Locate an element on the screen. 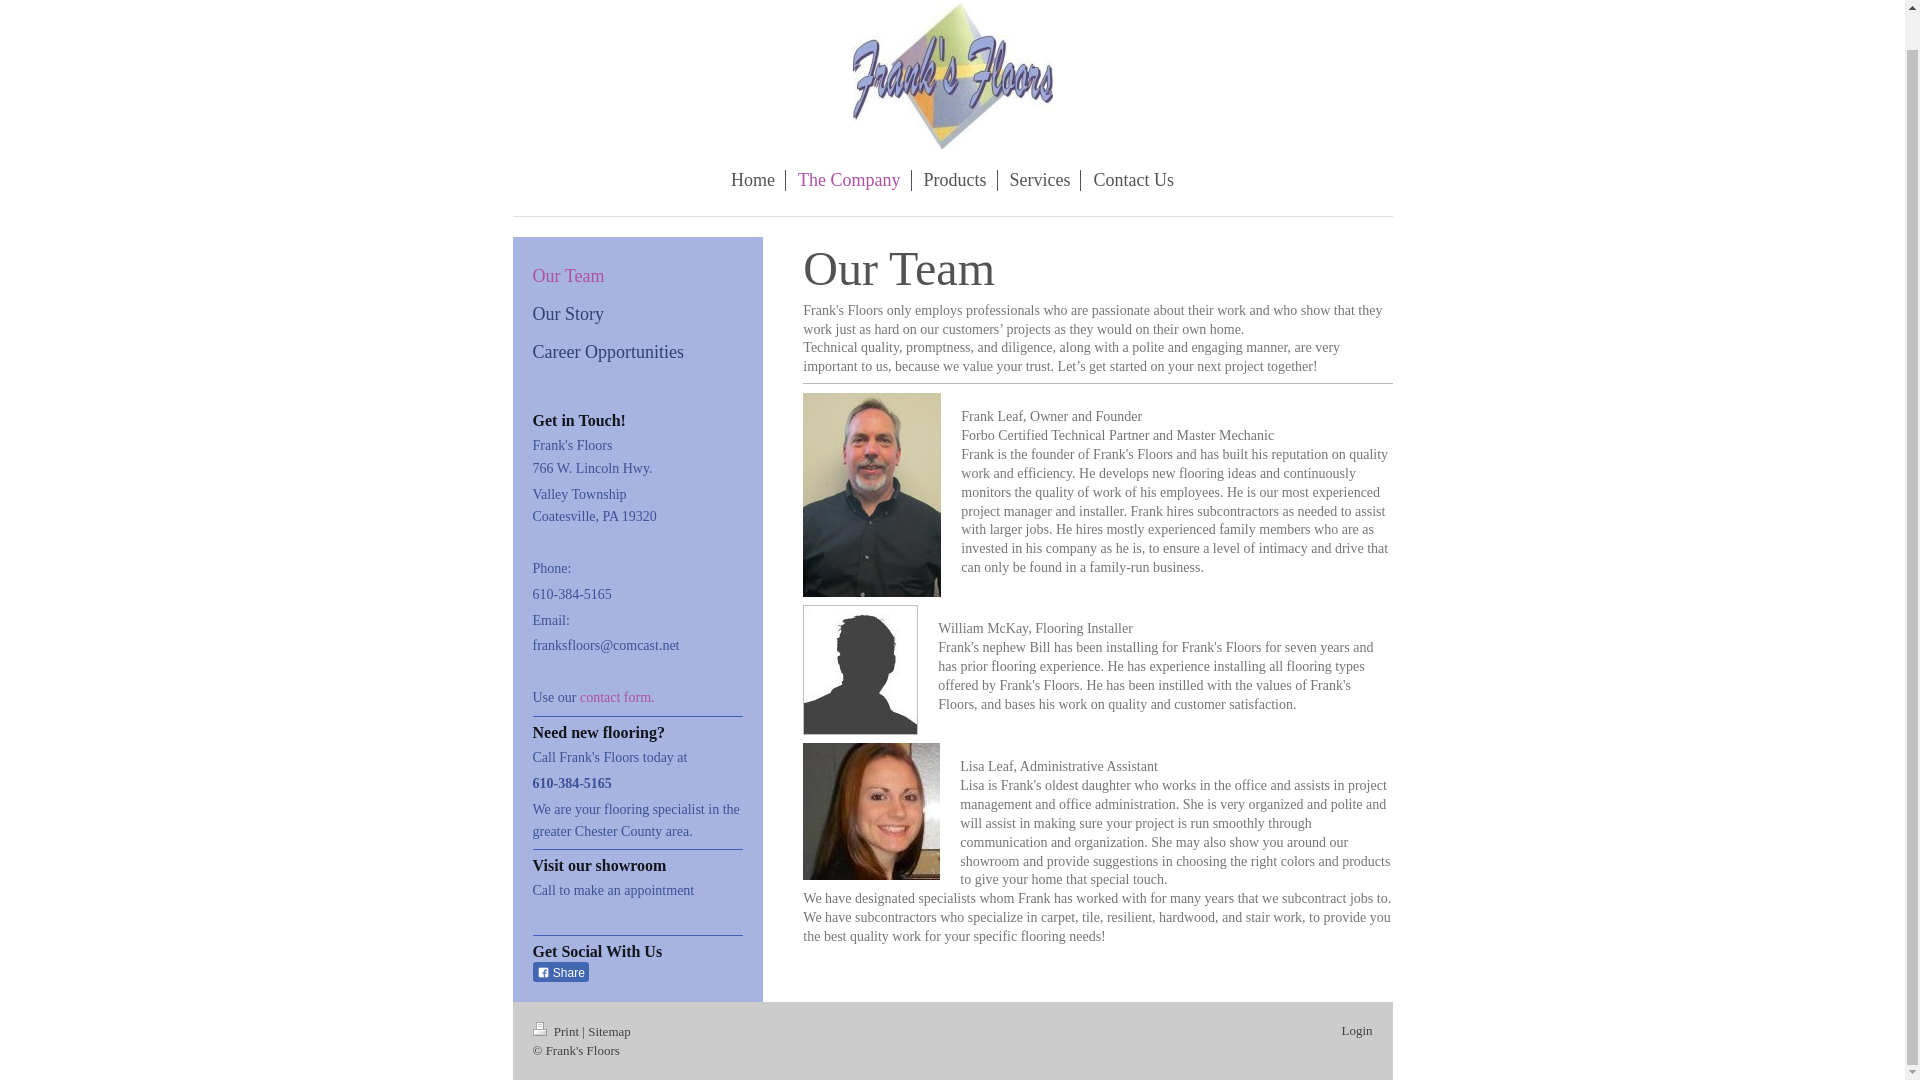 This screenshot has width=1920, height=1080. Our Story is located at coordinates (637, 313).